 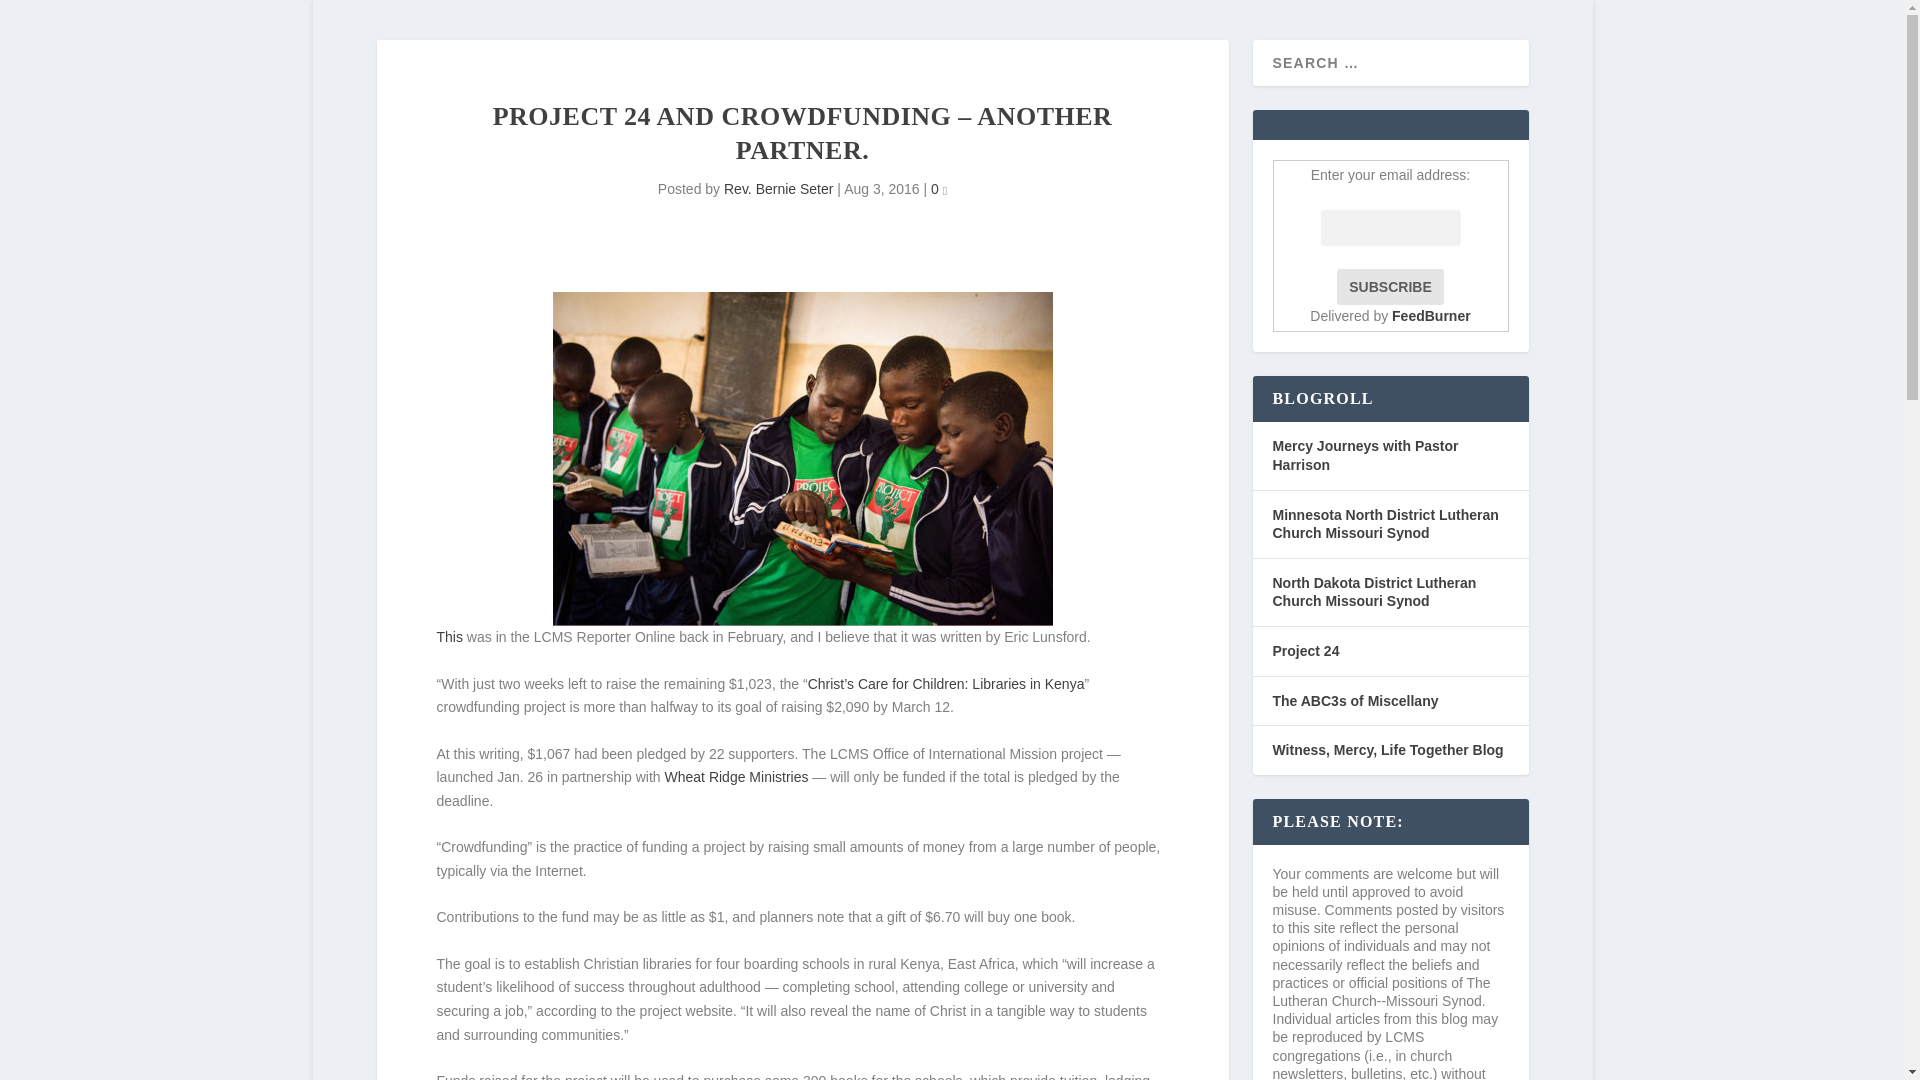 I want to click on Rev. Bernie Seter, so click(x=778, y=188).